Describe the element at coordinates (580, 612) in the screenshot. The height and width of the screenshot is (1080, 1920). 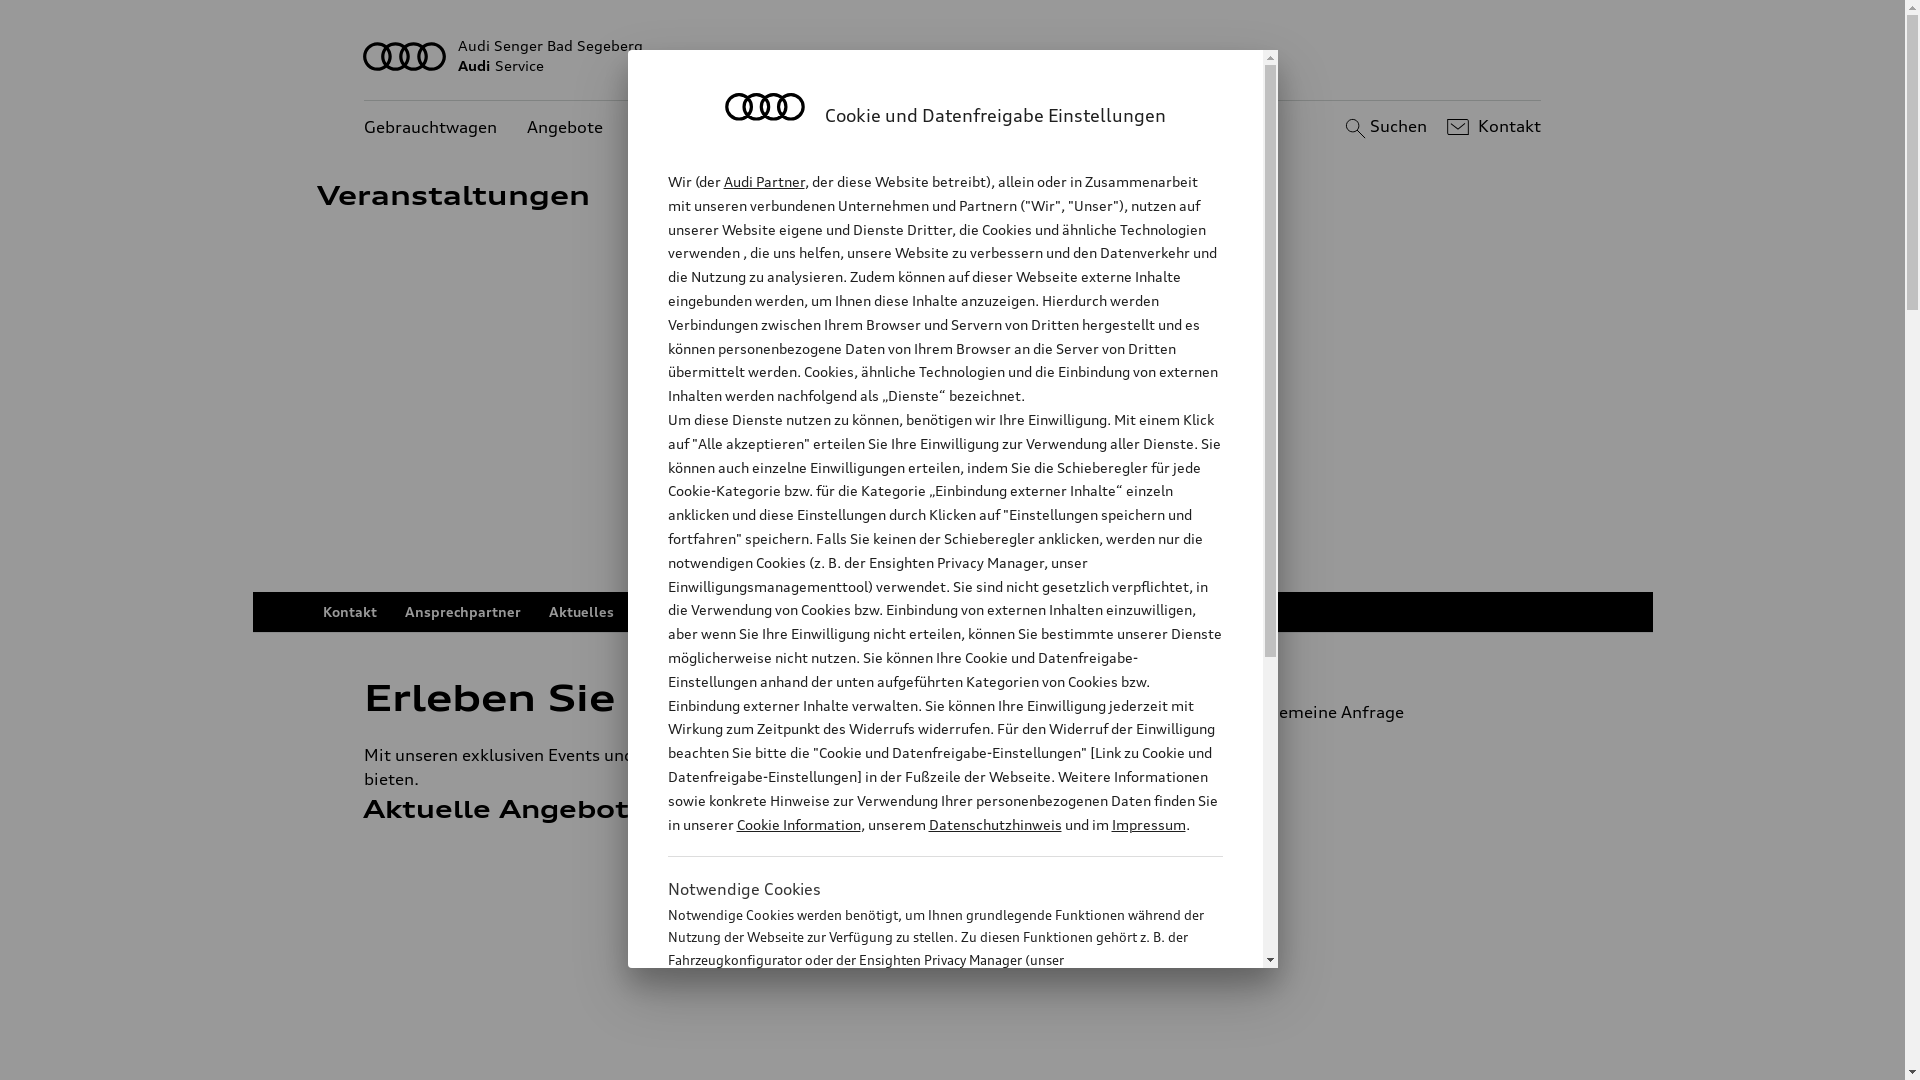
I see `Aktuelles` at that location.